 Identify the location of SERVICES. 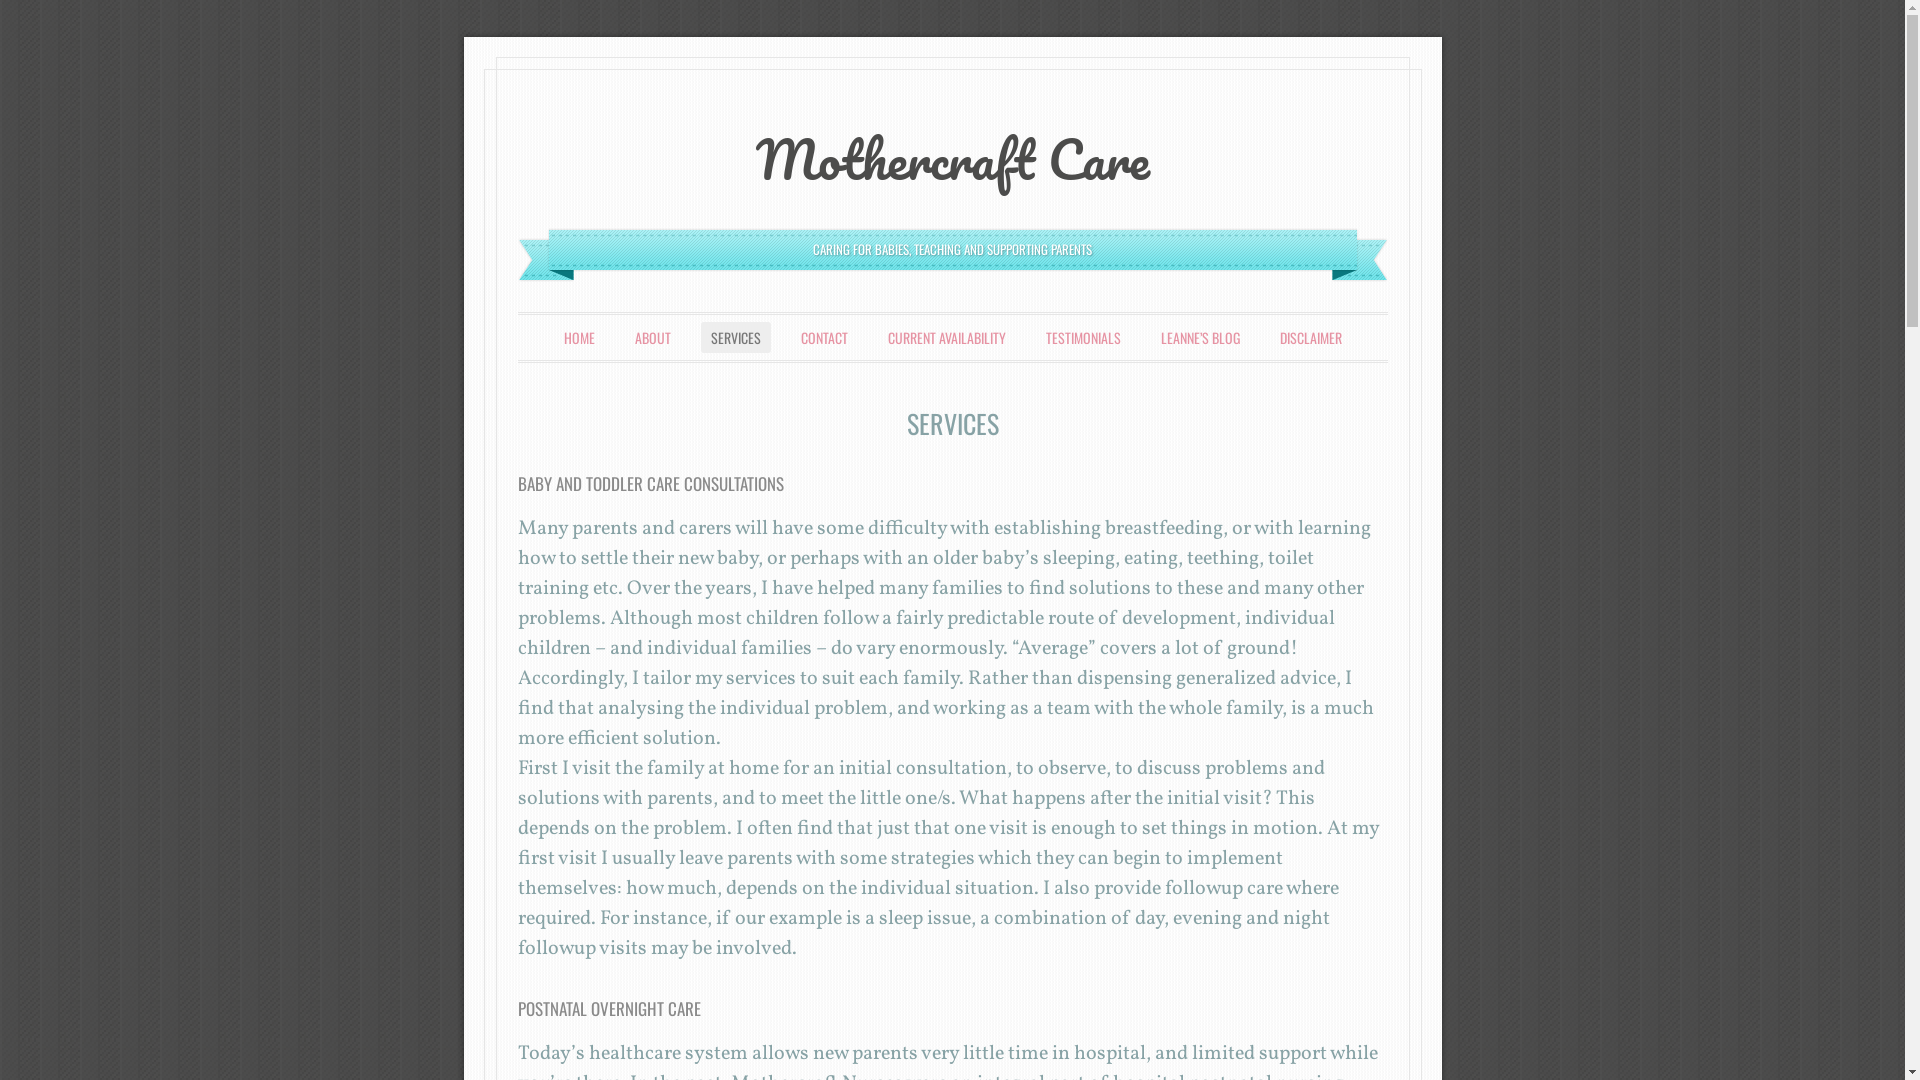
(735, 338).